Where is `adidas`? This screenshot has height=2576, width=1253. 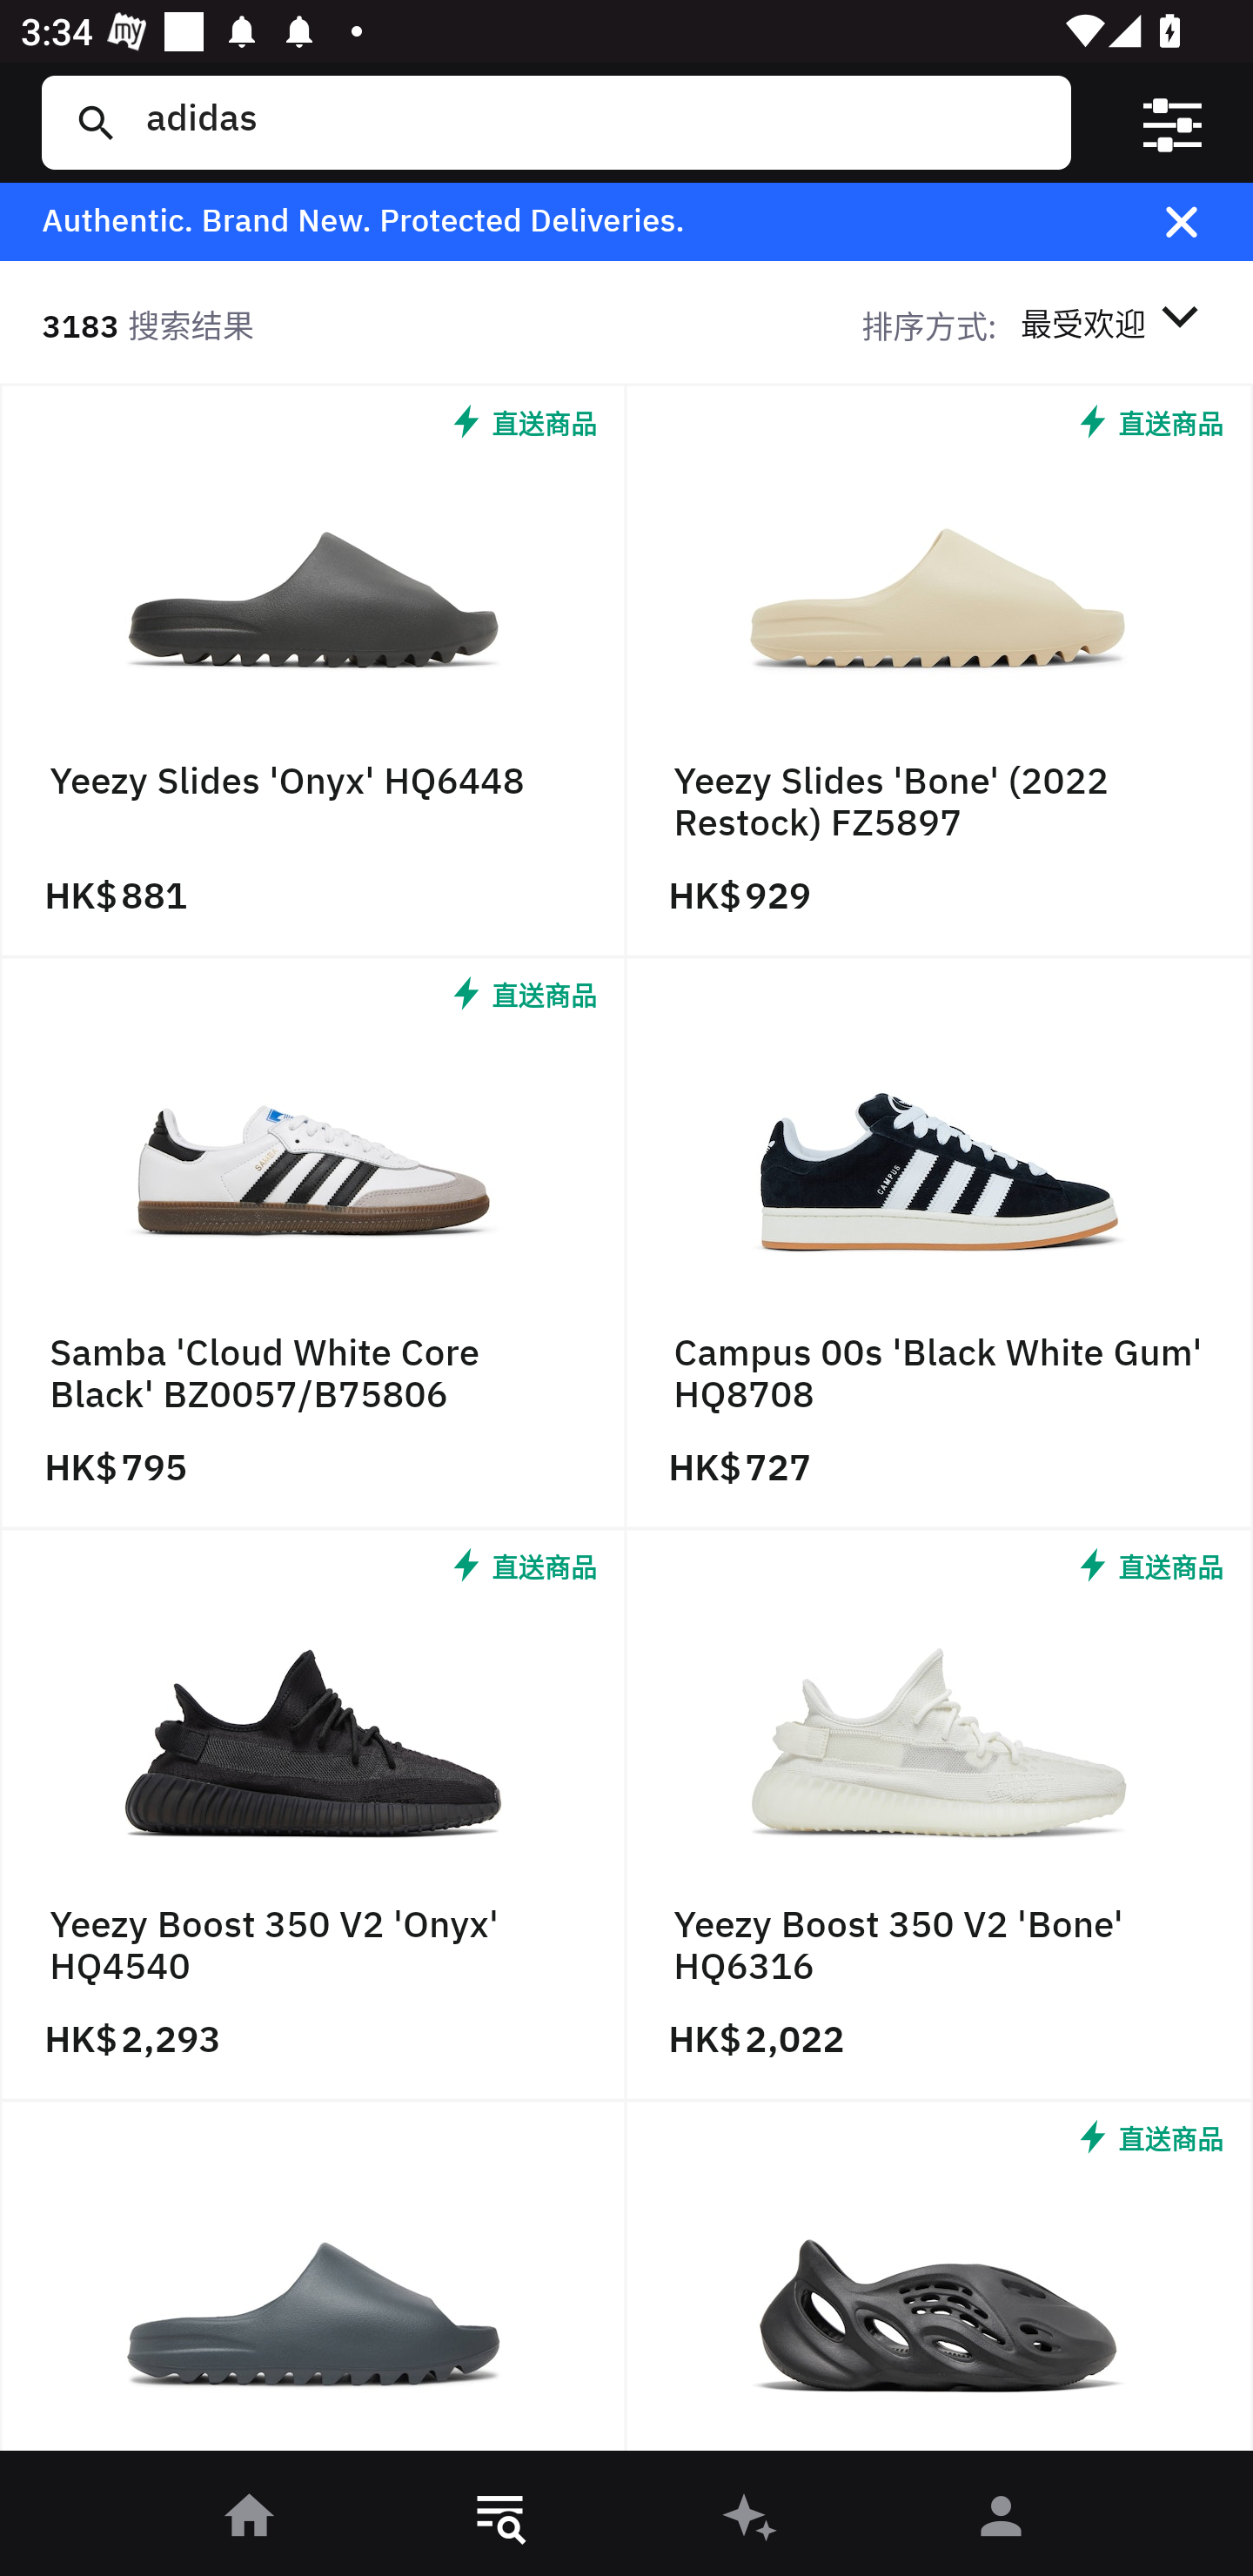
adidas is located at coordinates (588, 122).